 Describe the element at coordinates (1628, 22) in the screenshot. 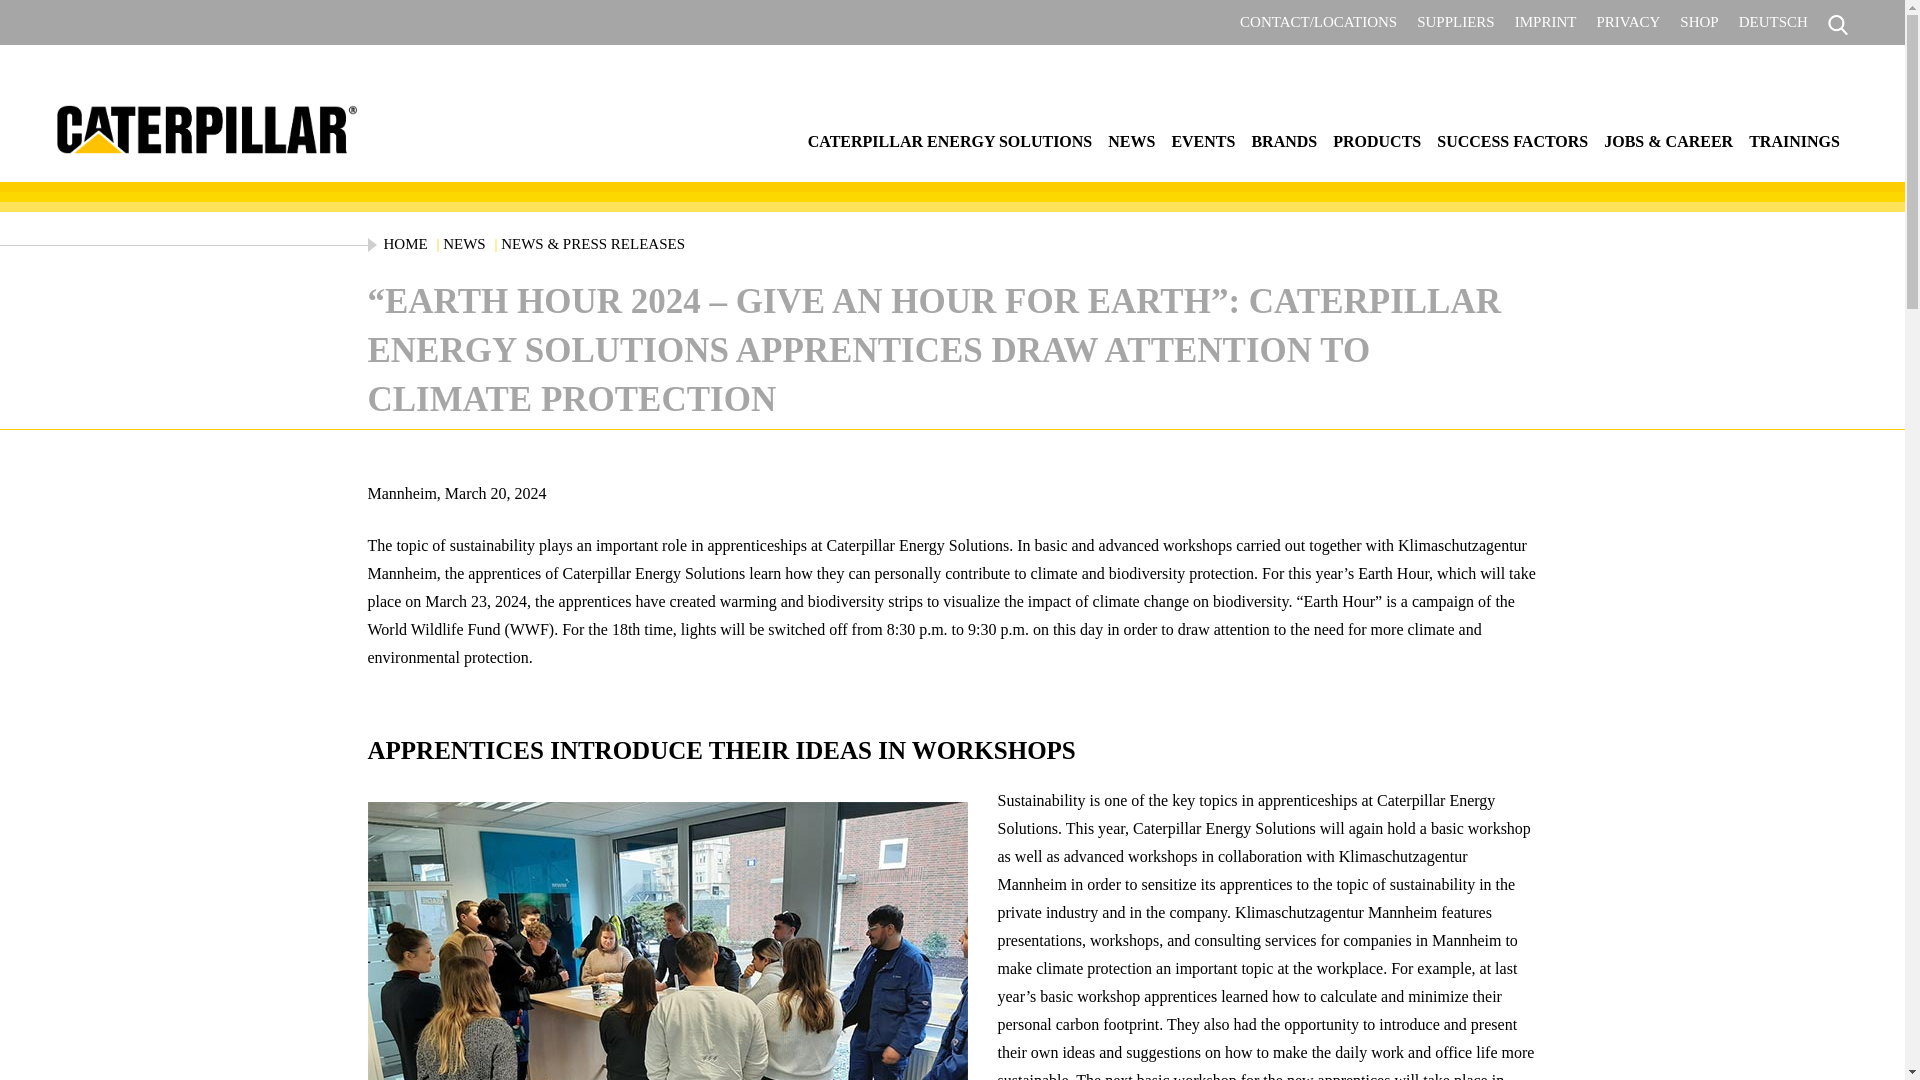

I see `PRIVACY` at that location.